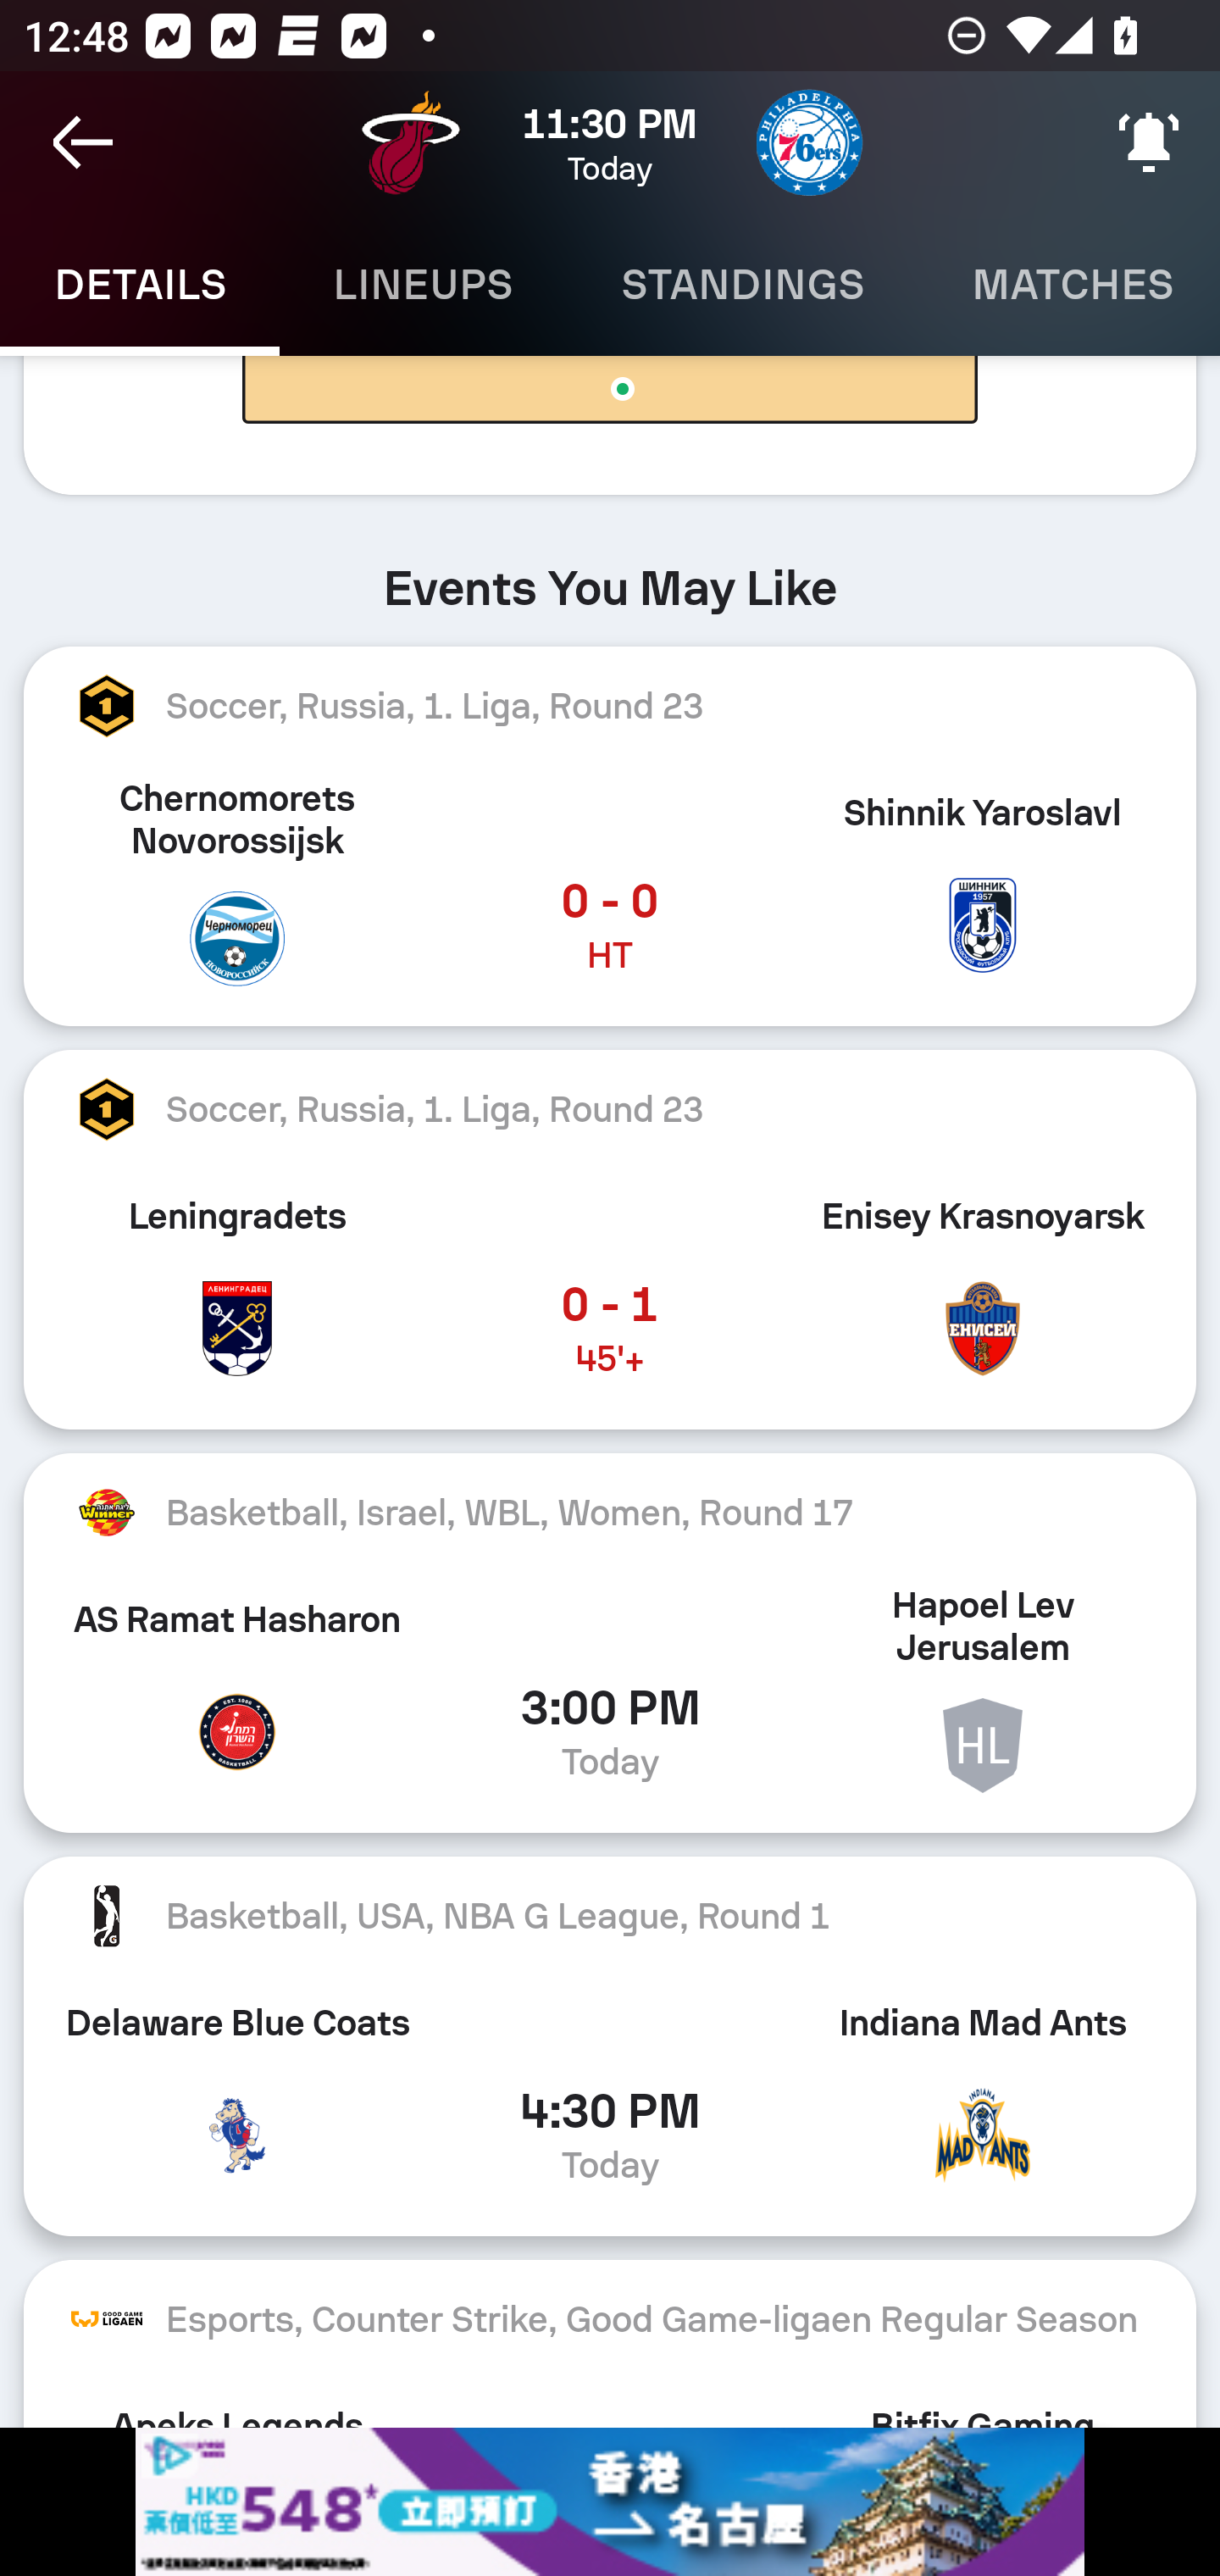  What do you see at coordinates (610, 2501) in the screenshot?
I see `ysfecx5i_320x50` at bounding box center [610, 2501].